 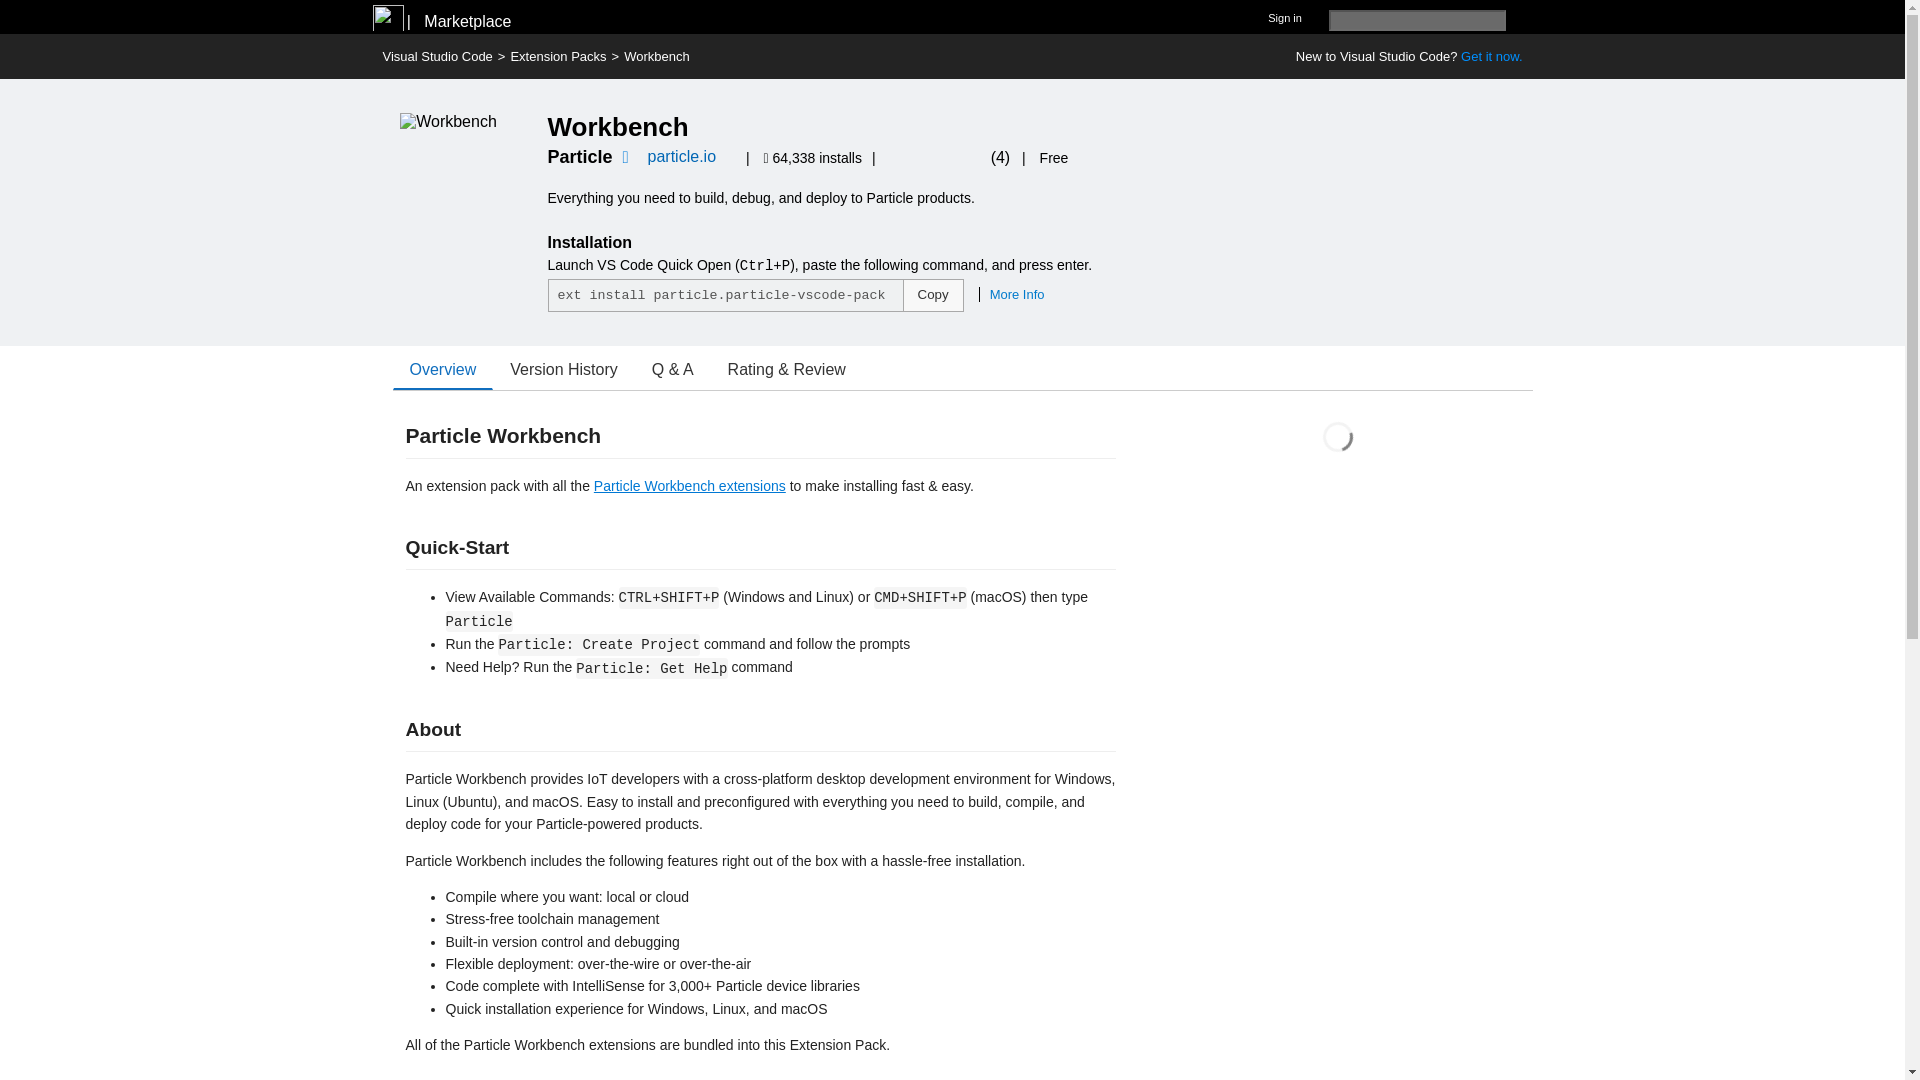 What do you see at coordinates (682, 156) in the screenshot?
I see `particle.io` at bounding box center [682, 156].